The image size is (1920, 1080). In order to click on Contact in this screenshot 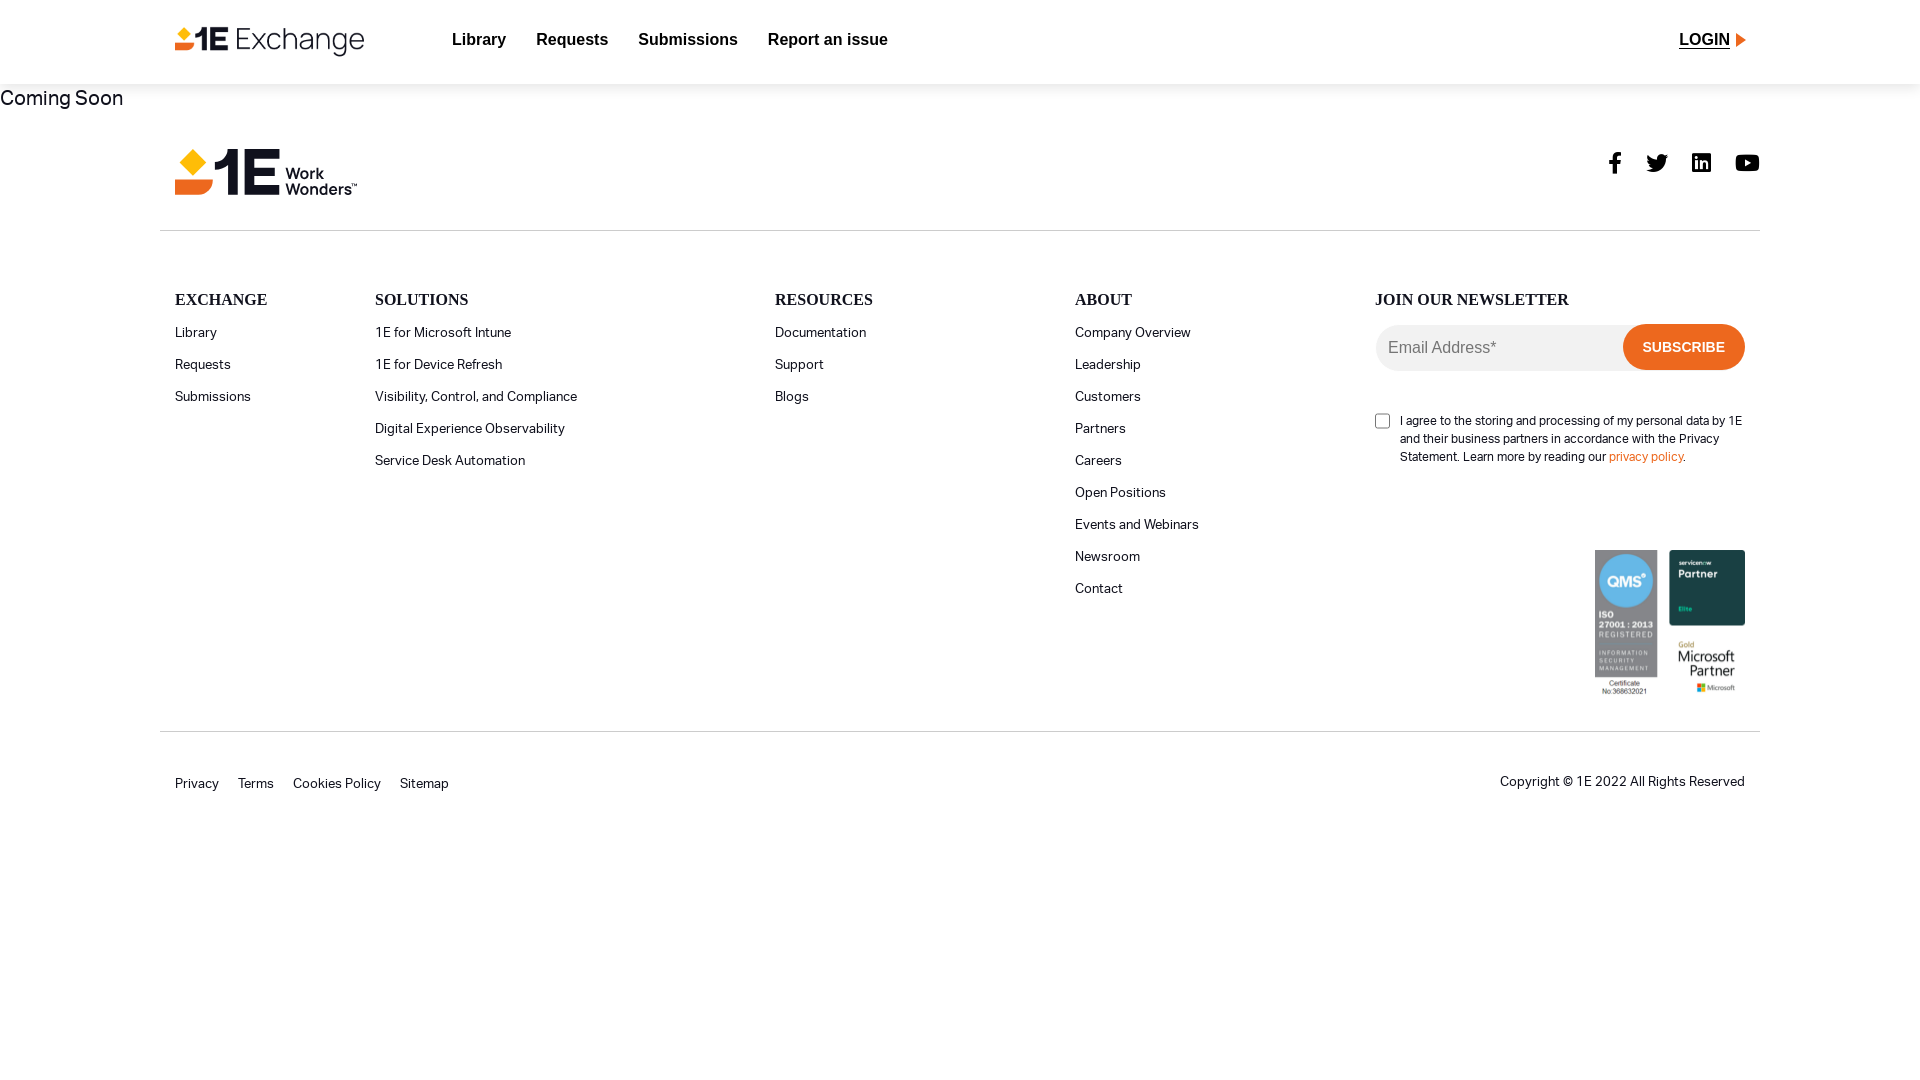, I will do `click(1099, 590)`.